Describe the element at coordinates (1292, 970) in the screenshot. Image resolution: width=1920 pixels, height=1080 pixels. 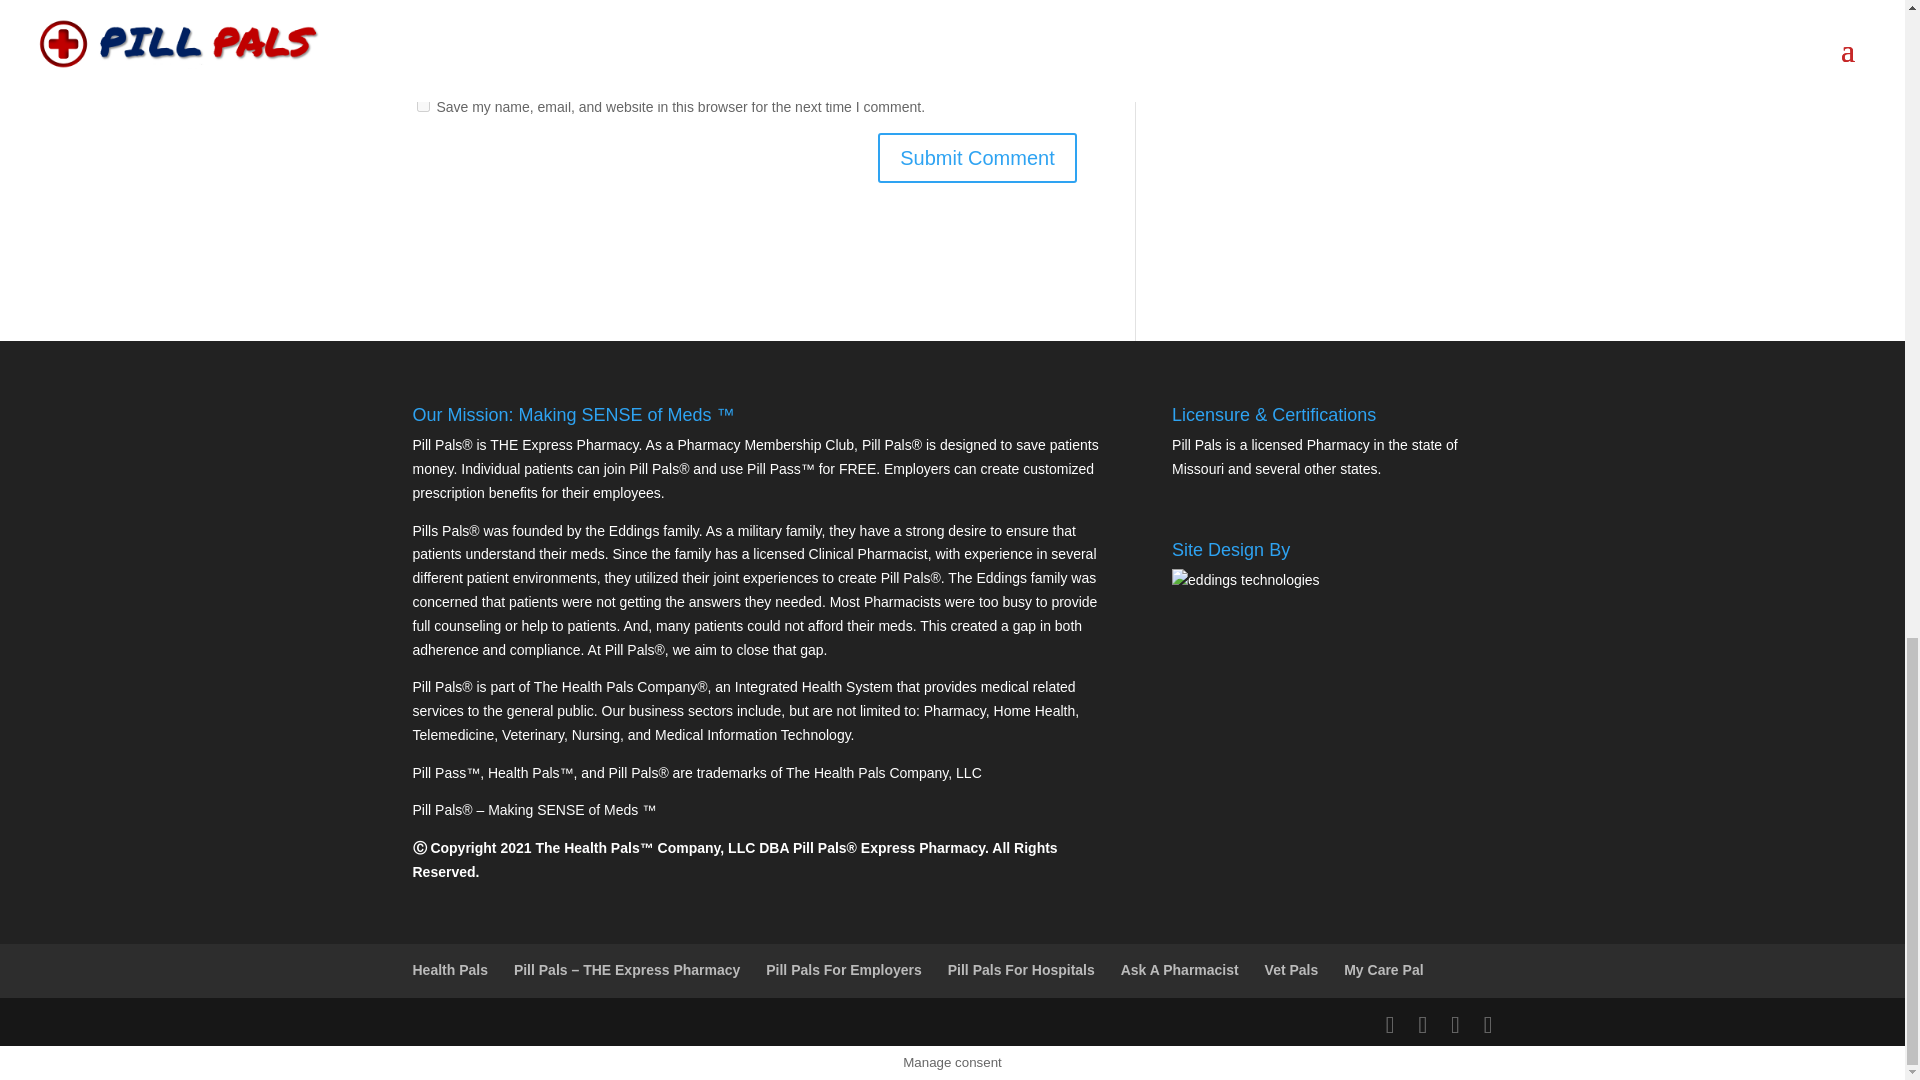
I see `Vet Pals` at that location.